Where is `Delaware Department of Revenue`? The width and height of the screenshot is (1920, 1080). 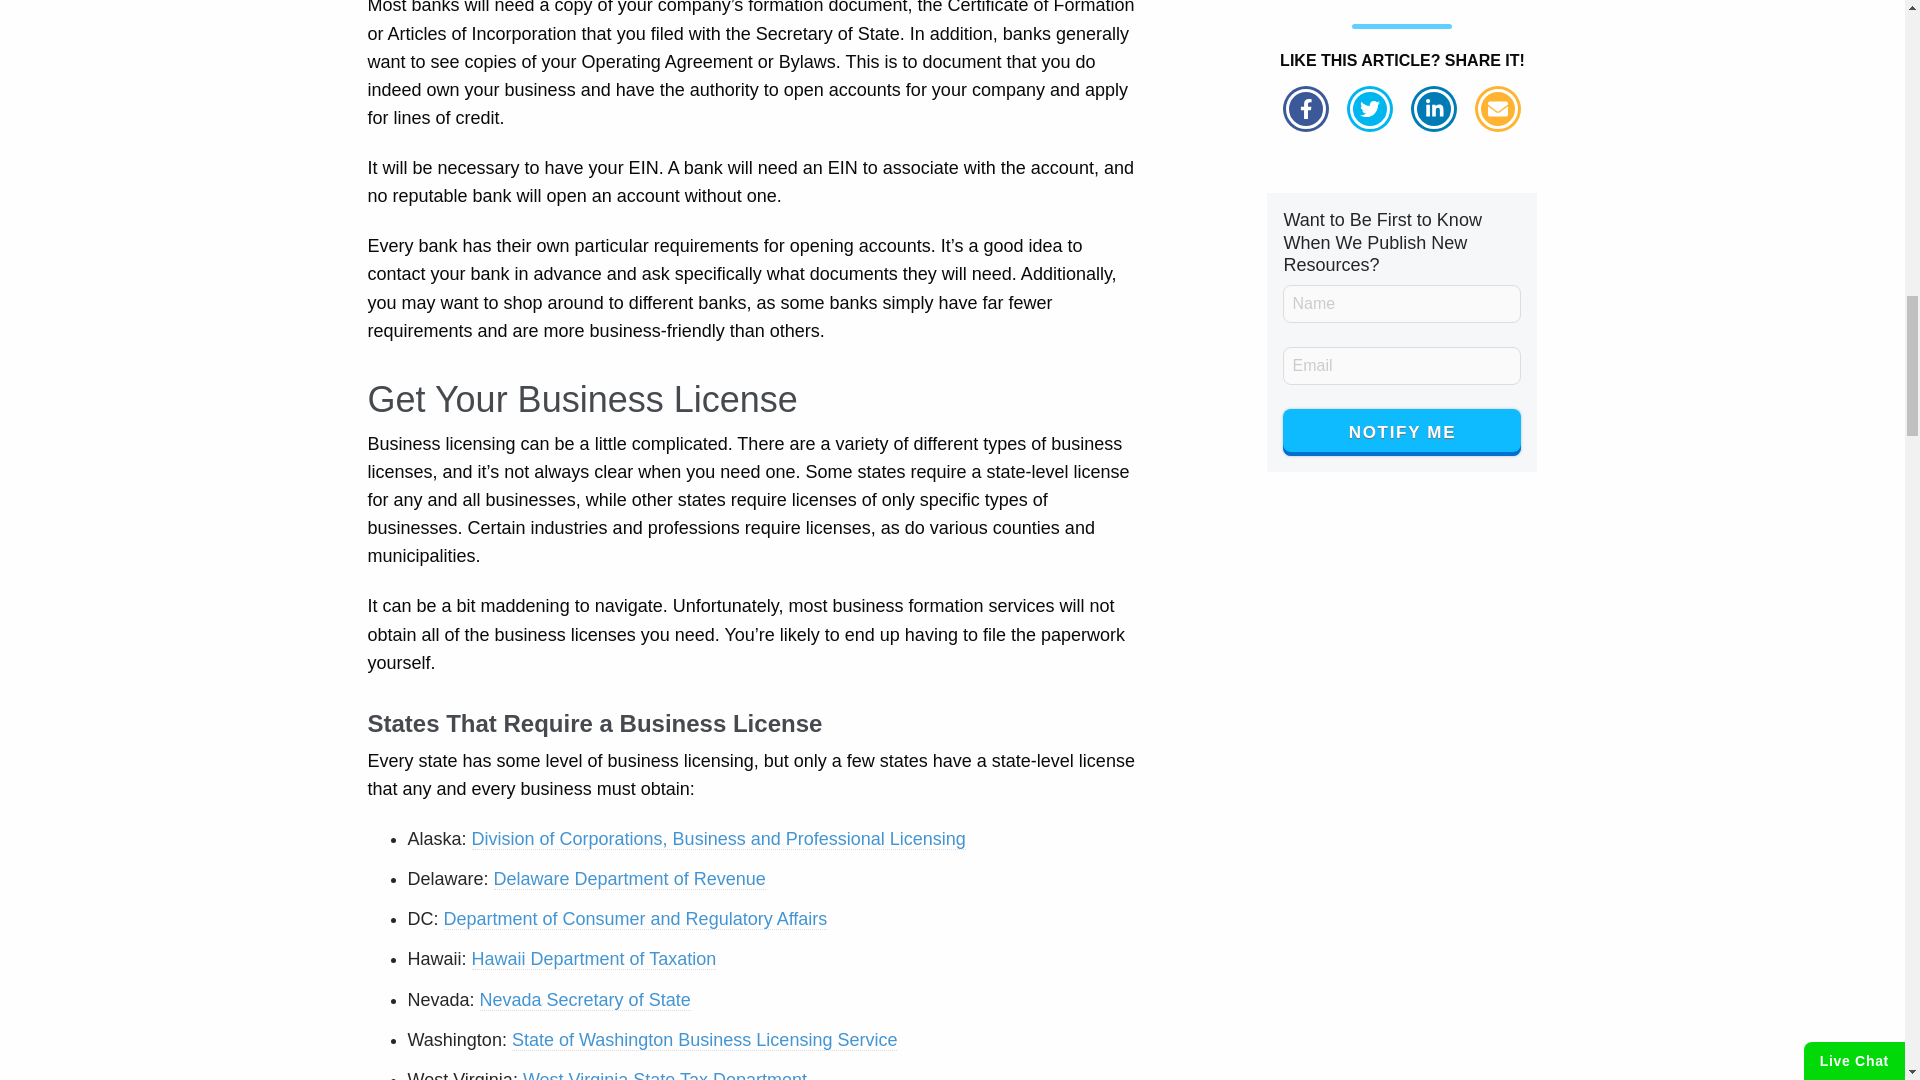
Delaware Department of Revenue is located at coordinates (630, 879).